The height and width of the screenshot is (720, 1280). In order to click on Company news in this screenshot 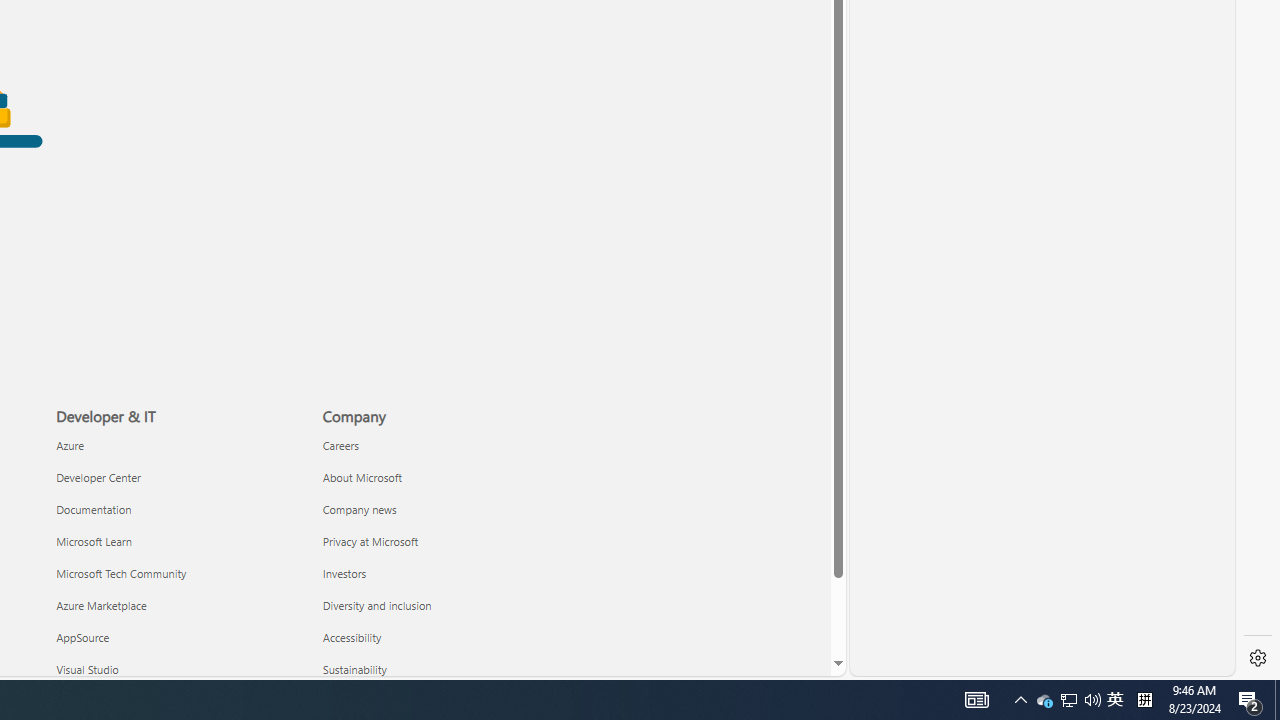, I will do `click(444, 510)`.